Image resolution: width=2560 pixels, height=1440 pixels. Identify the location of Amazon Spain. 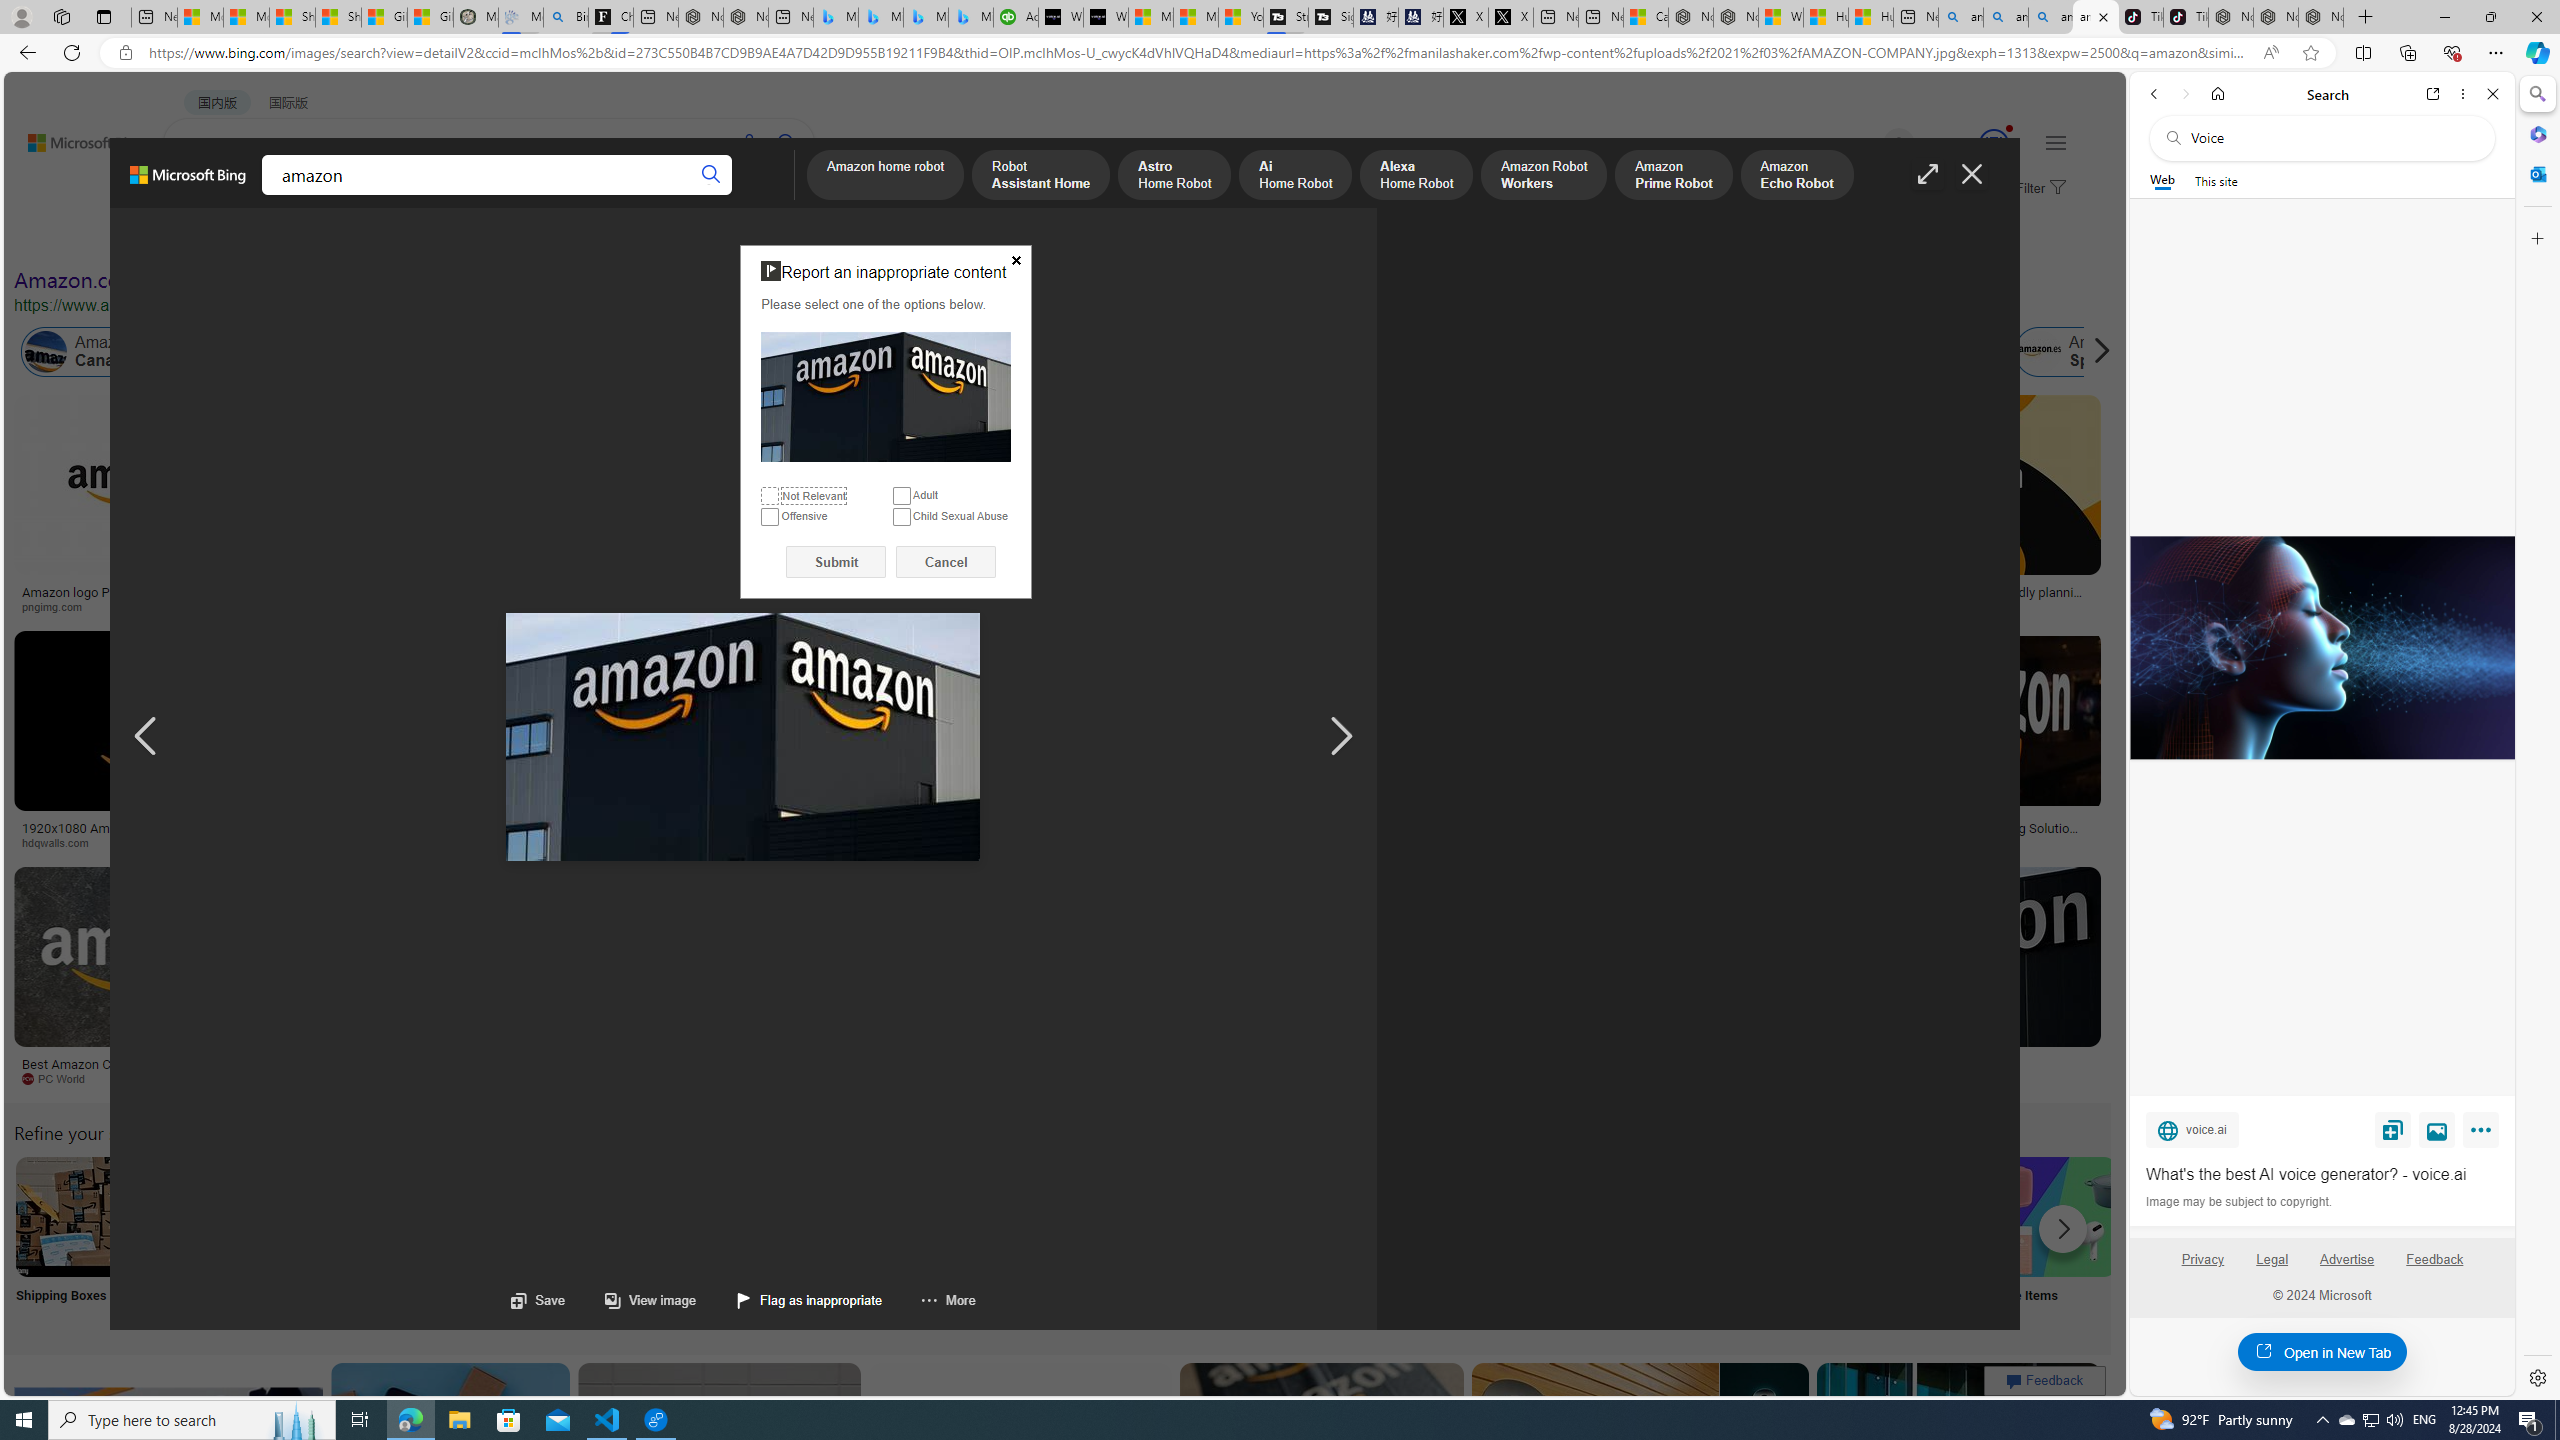
(2080, 352).